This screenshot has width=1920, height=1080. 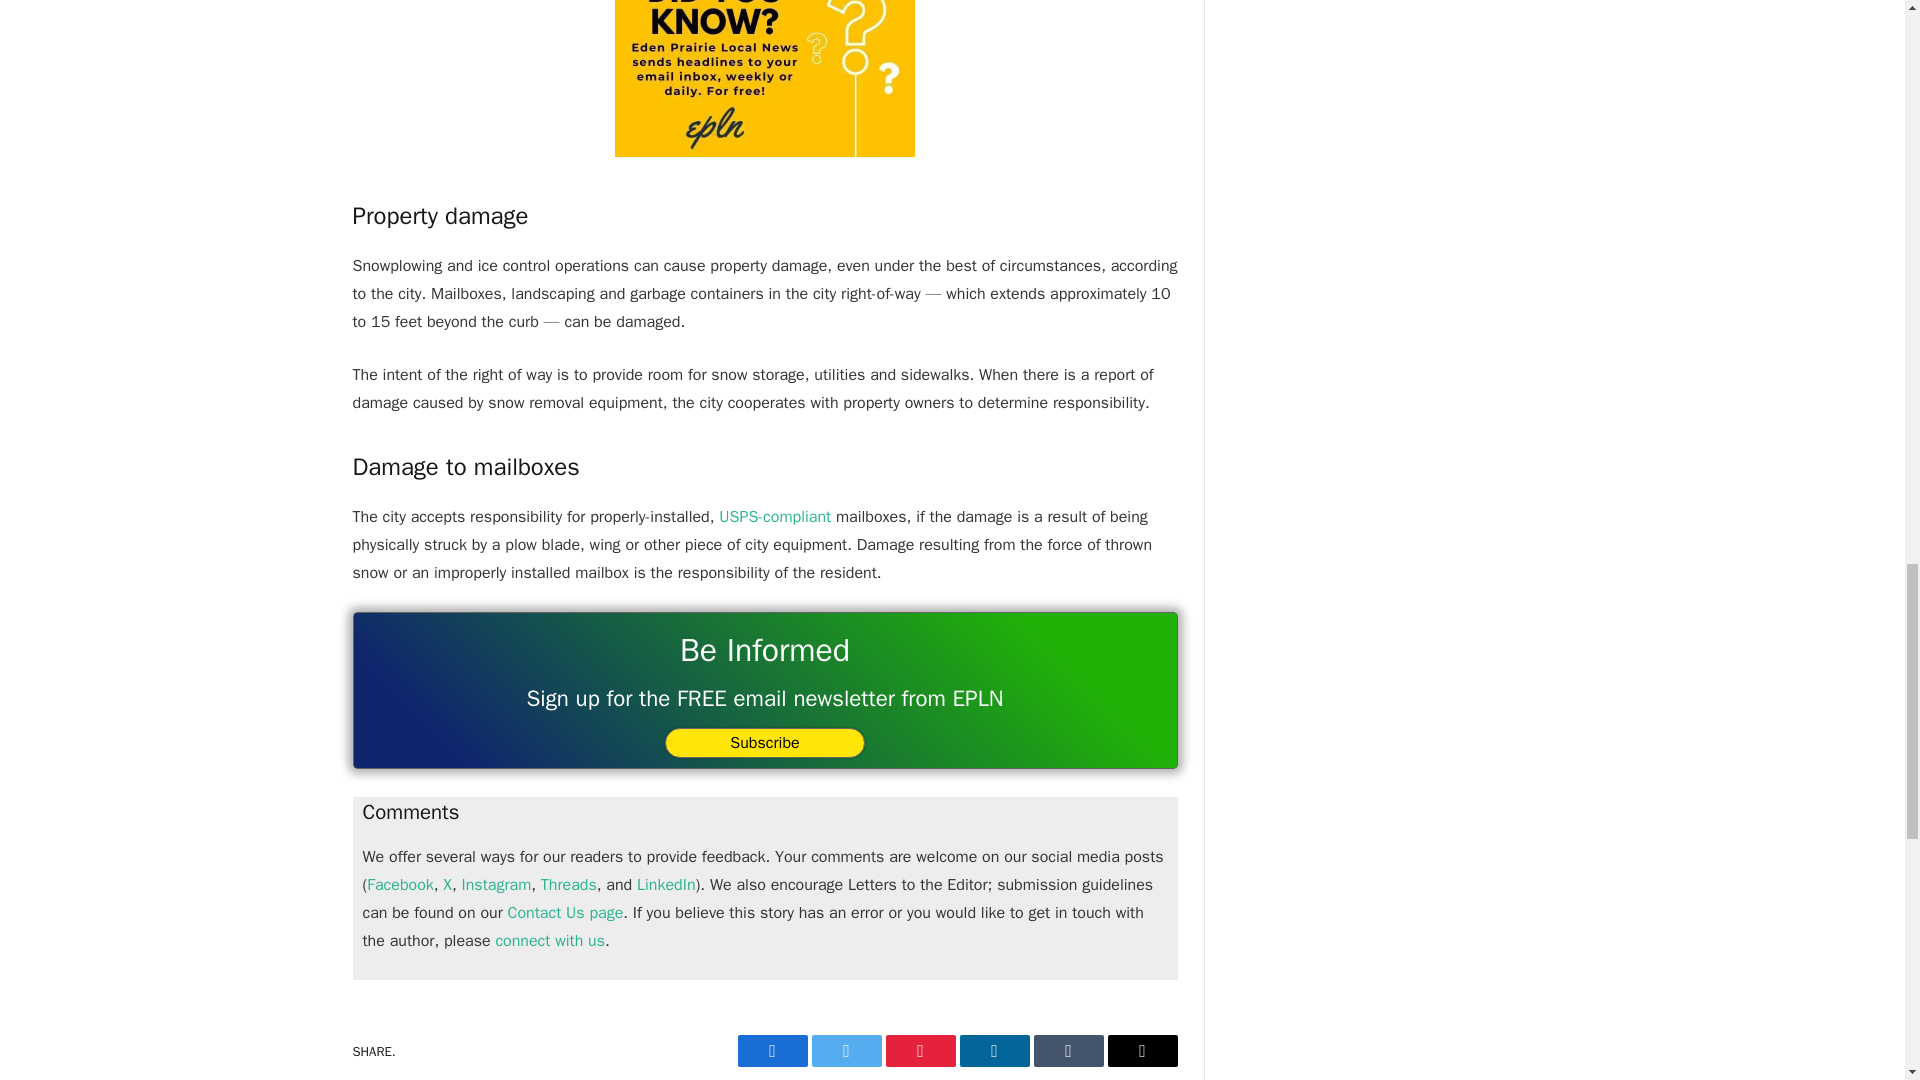 I want to click on Share on LinkedIn, so click(x=994, y=1050).